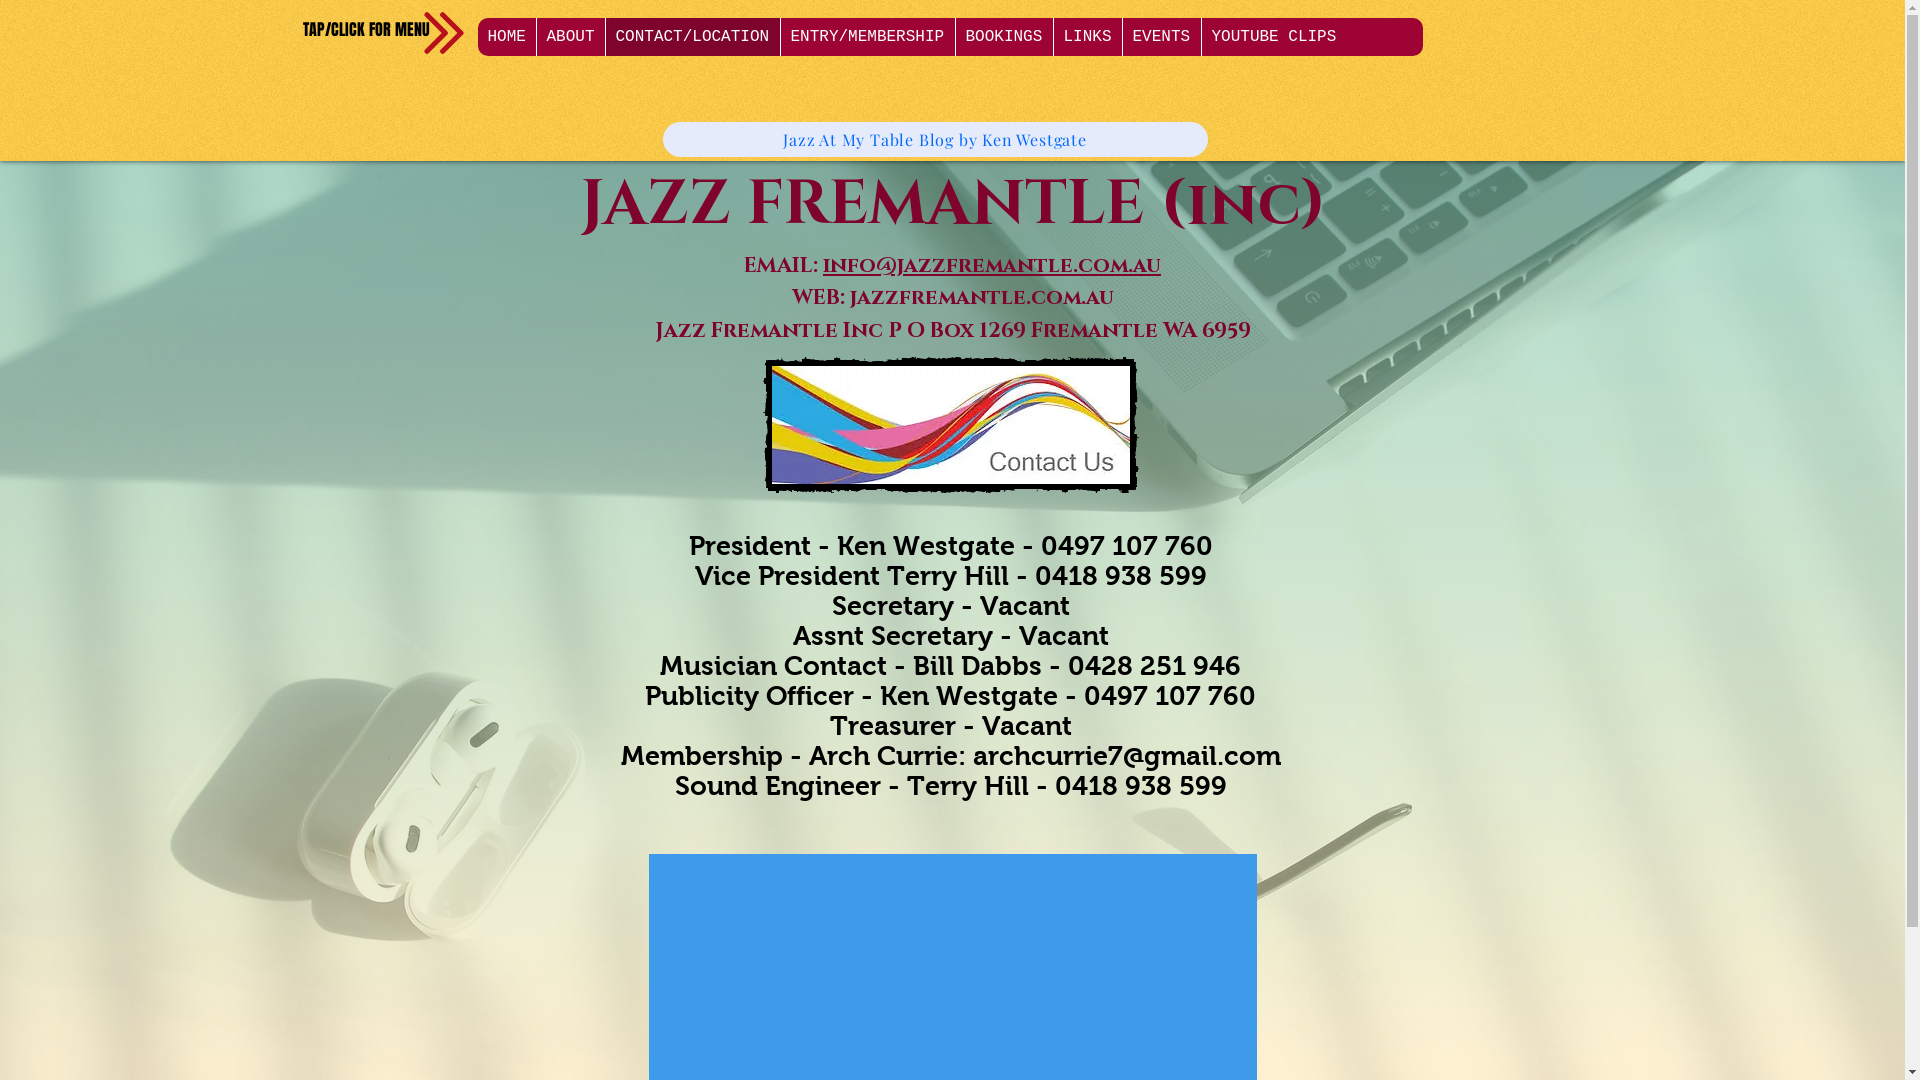  I want to click on EVENTS, so click(1162, 37).